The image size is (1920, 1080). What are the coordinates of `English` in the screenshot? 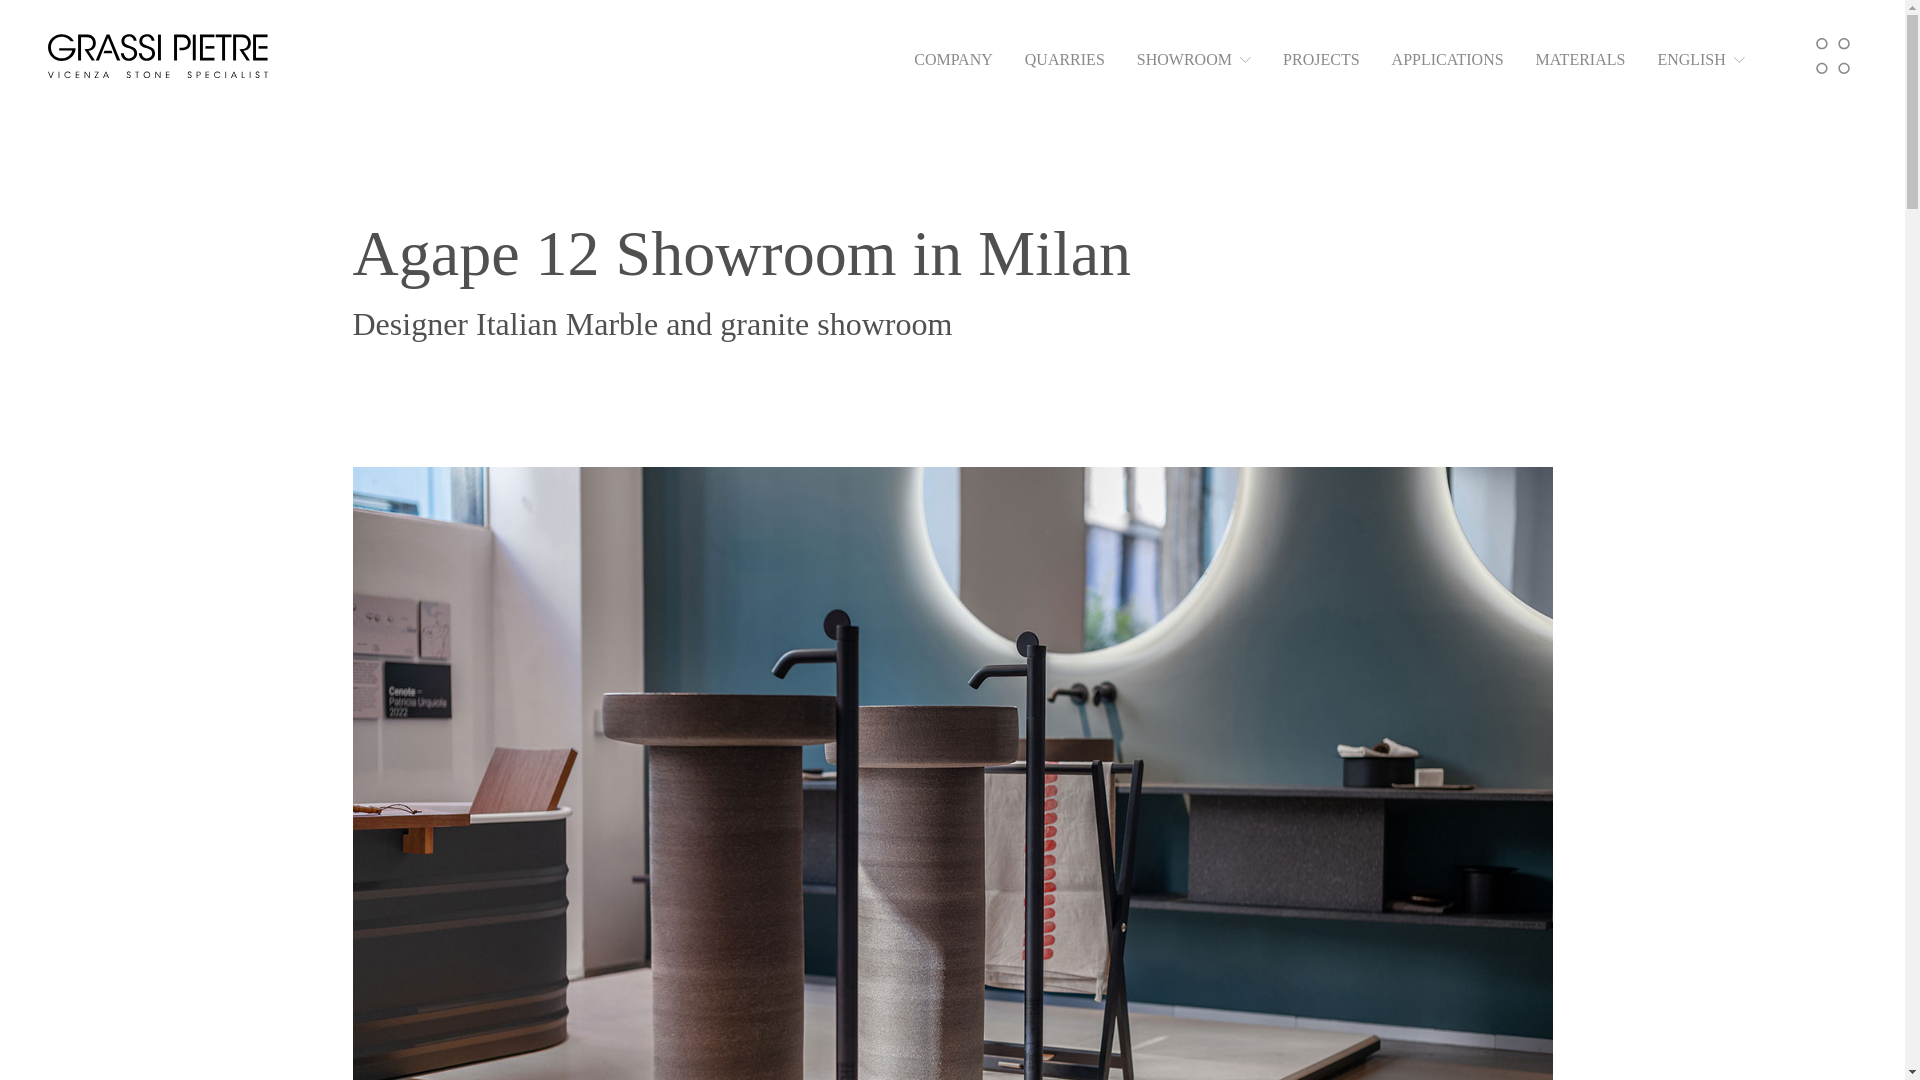 It's located at (1700, 60).